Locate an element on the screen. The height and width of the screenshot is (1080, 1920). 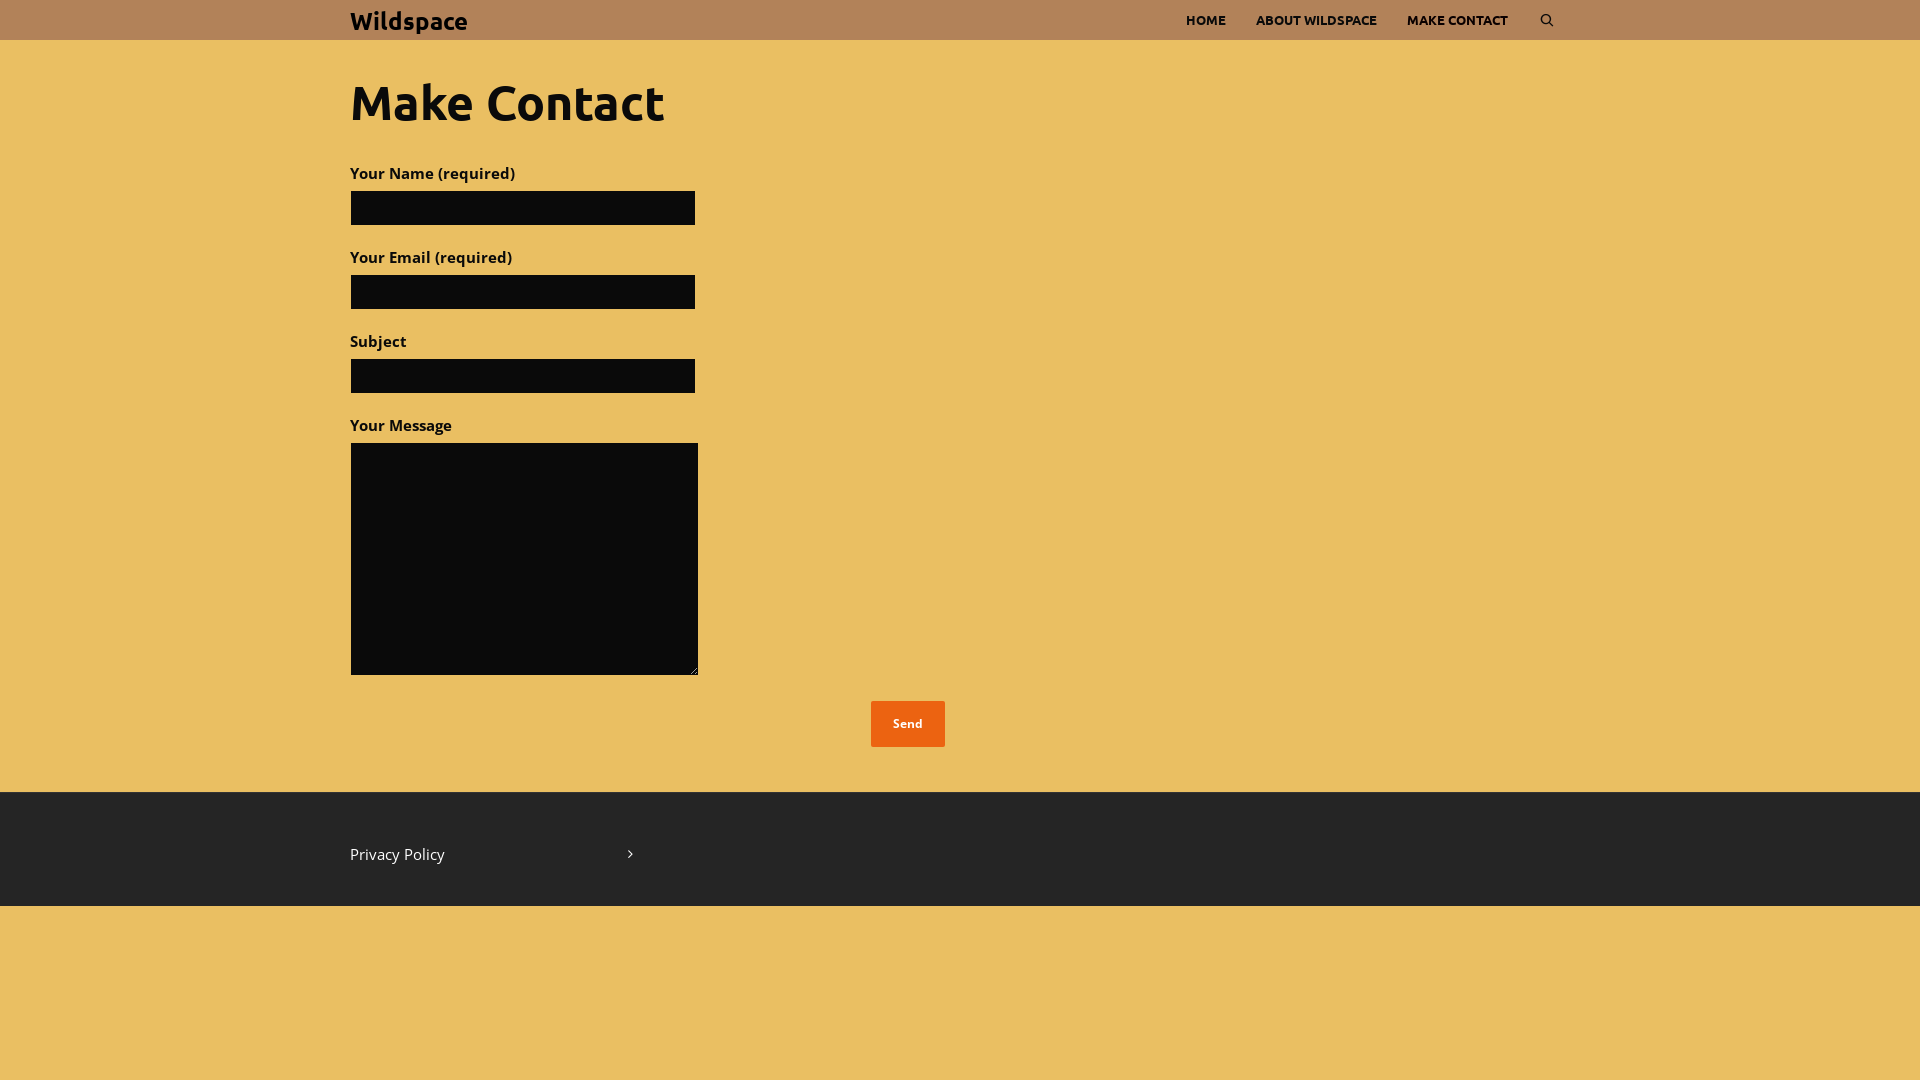
Send is located at coordinates (908, 724).